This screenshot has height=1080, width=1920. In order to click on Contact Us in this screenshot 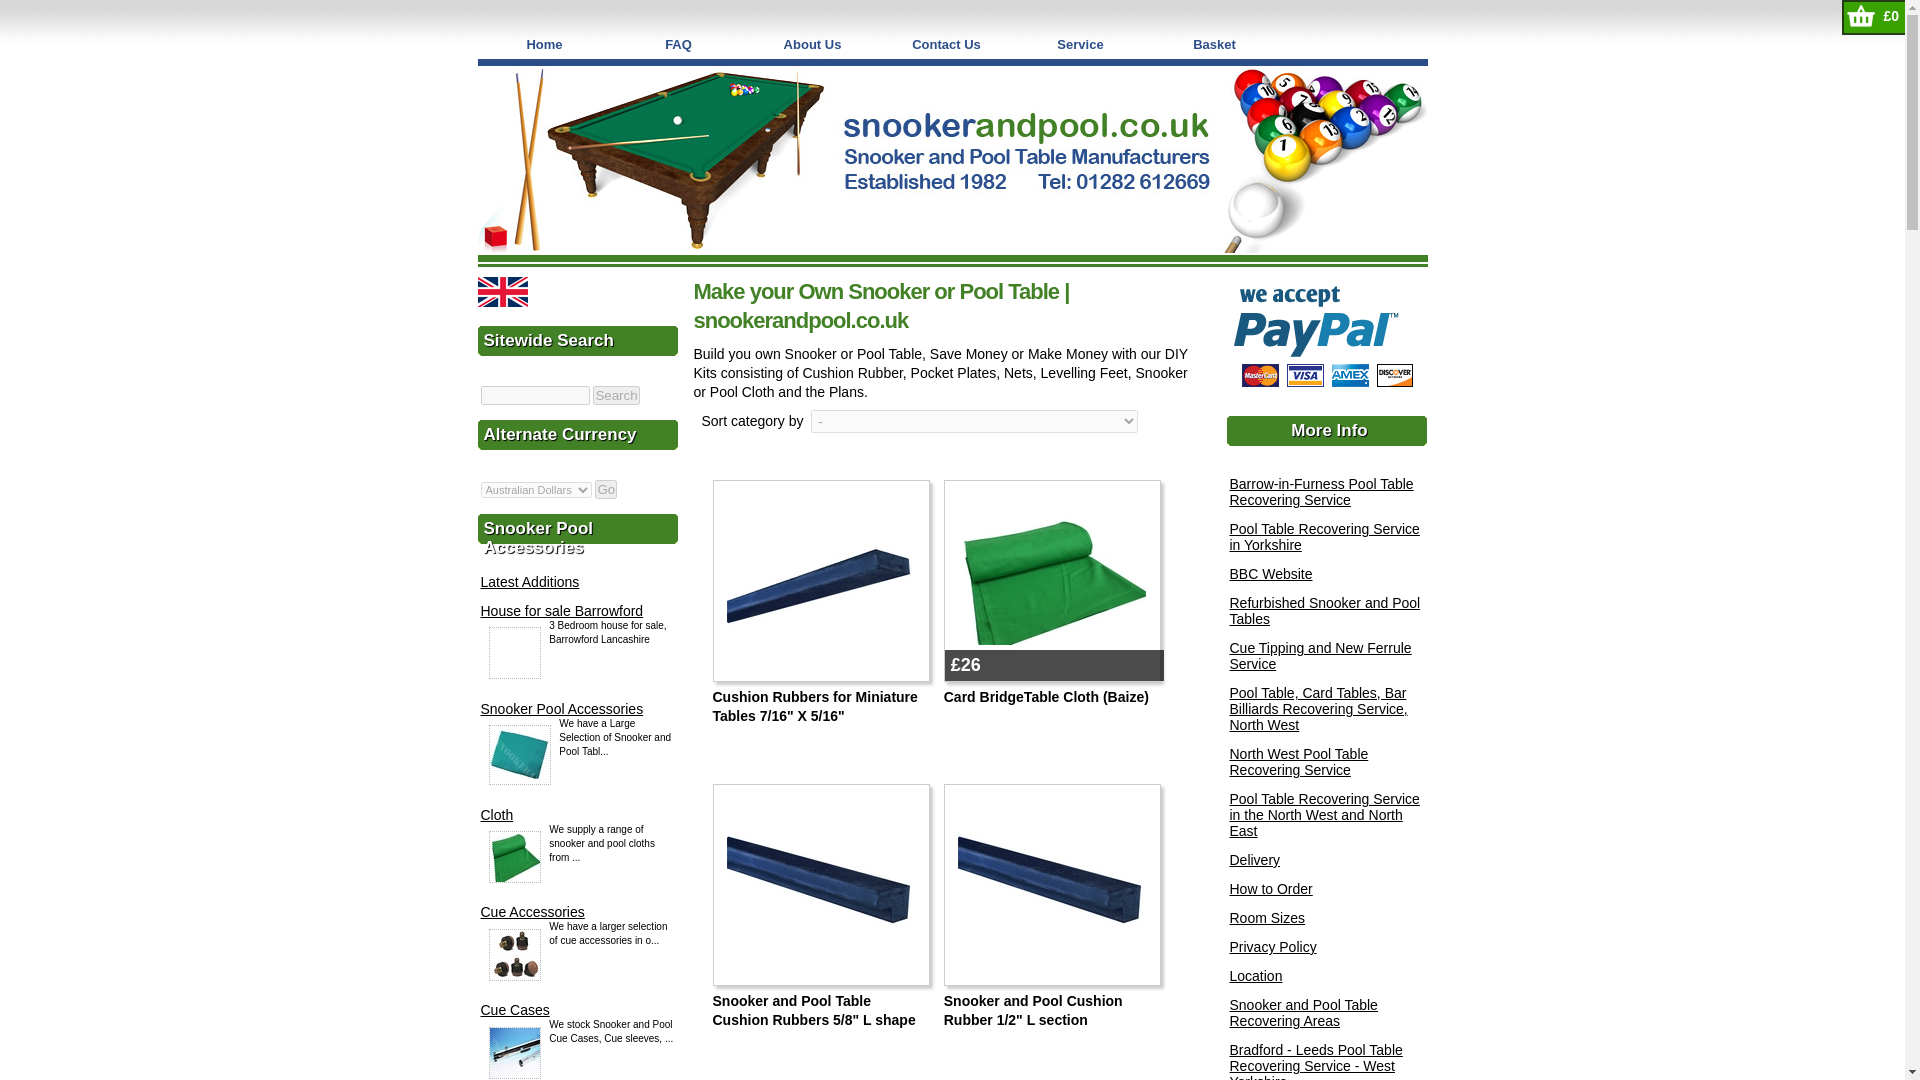, I will do `click(946, 44)`.